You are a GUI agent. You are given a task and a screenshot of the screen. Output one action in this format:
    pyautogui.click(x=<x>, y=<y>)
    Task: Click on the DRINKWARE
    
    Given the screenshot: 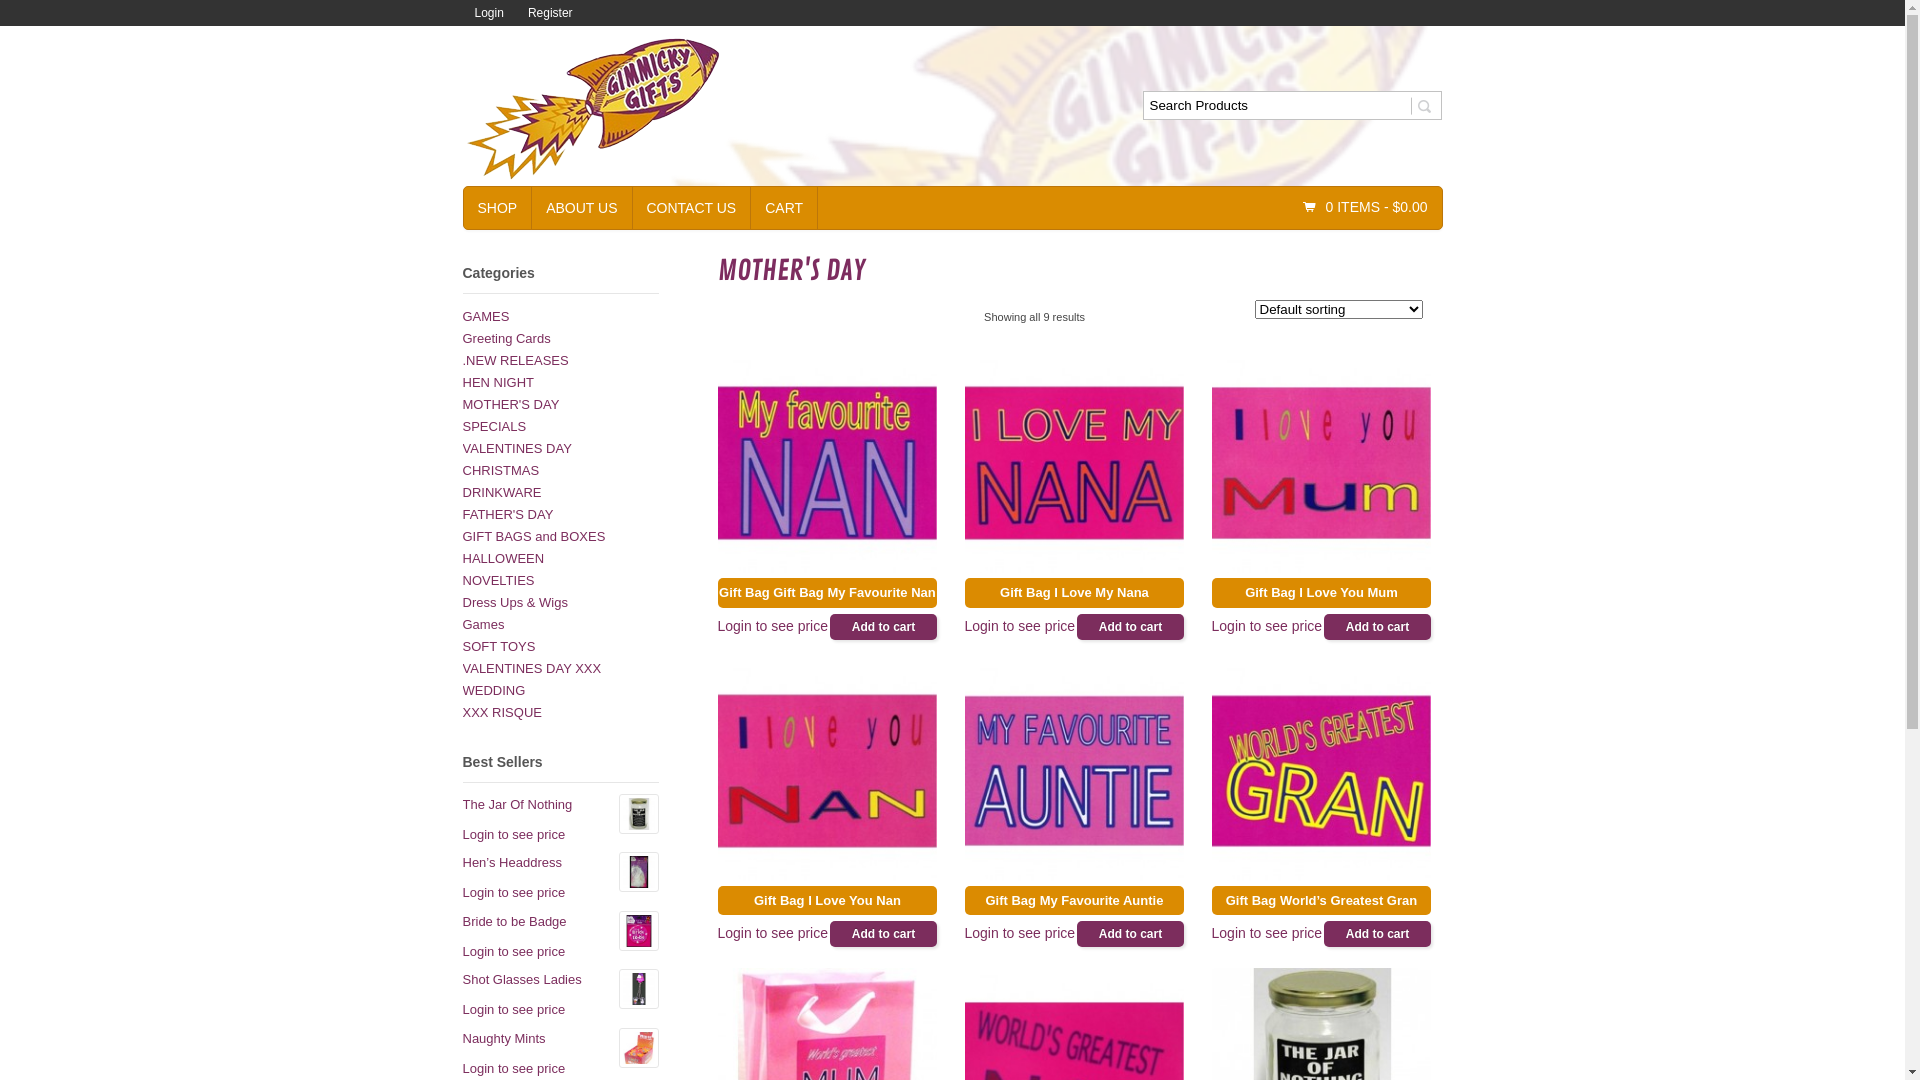 What is the action you would take?
    pyautogui.click(x=502, y=492)
    